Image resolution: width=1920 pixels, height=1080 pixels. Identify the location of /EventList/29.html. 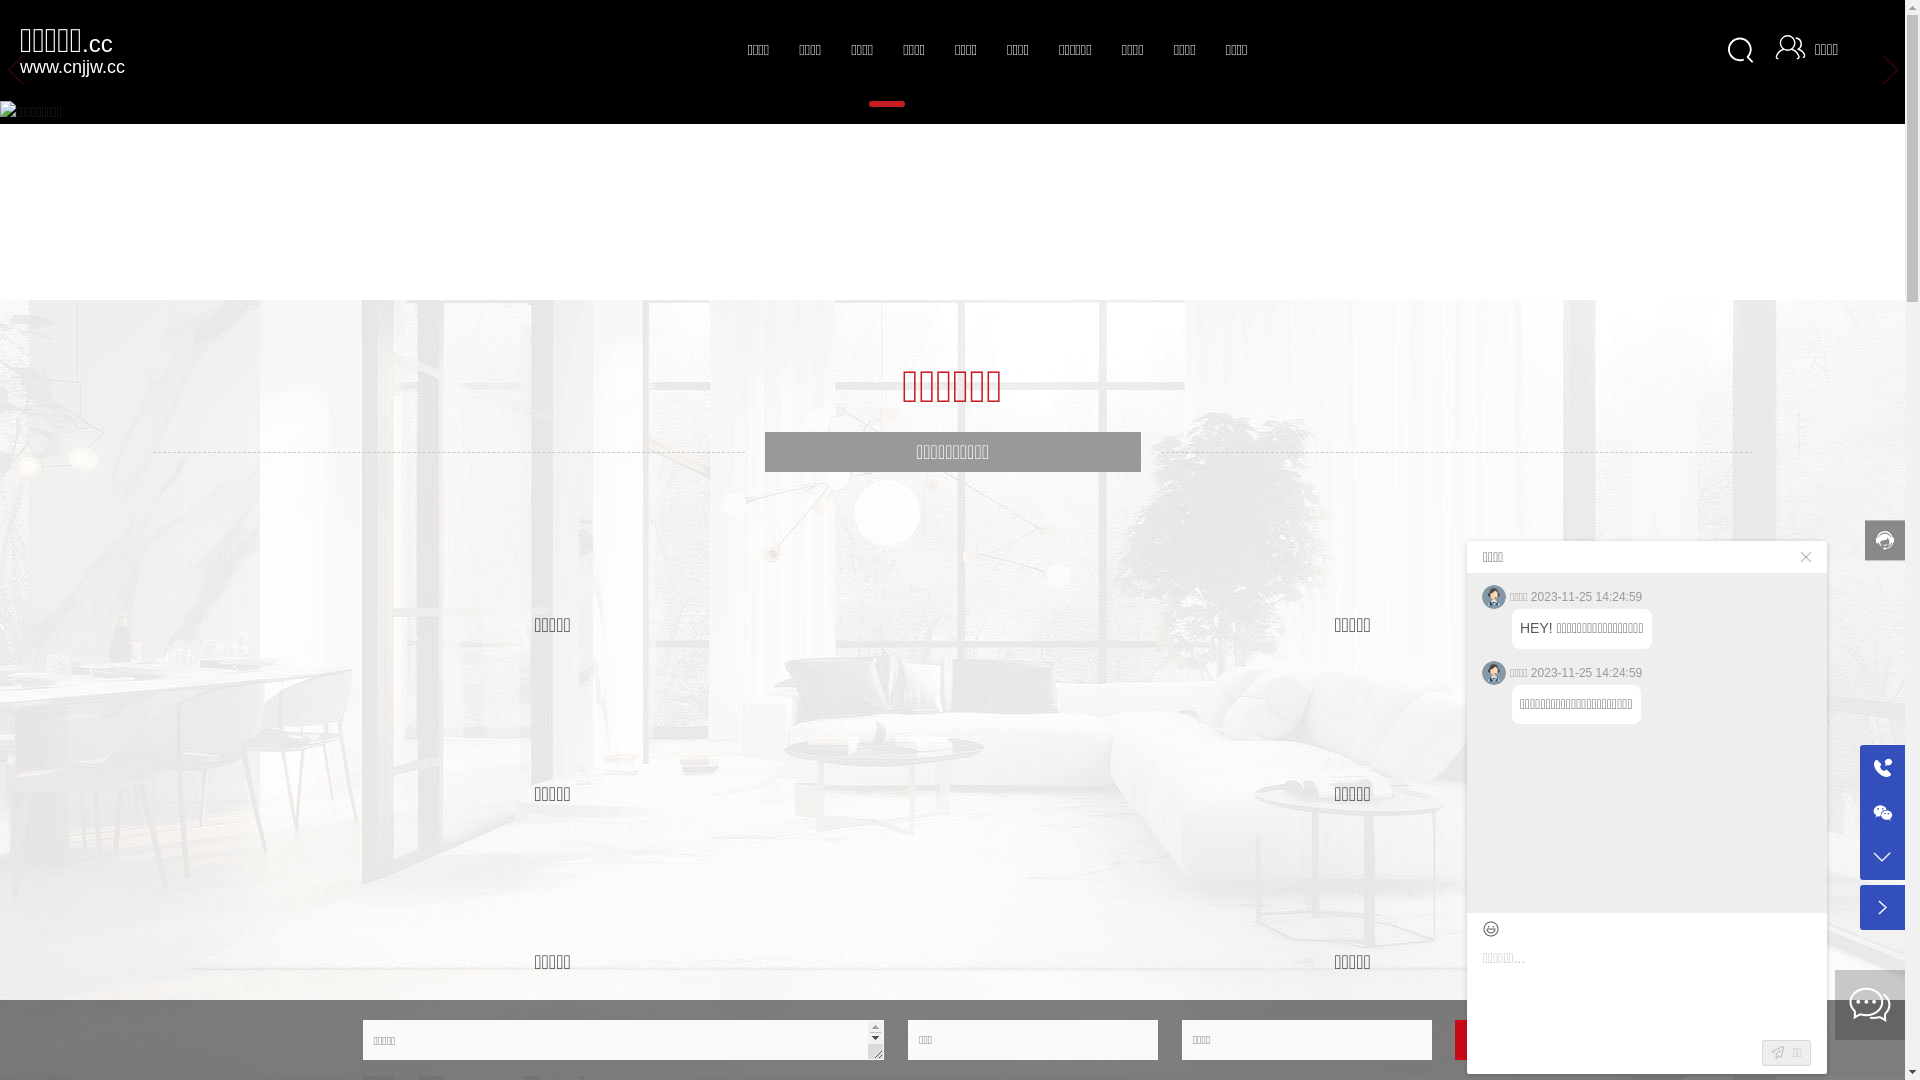
(552, 726).